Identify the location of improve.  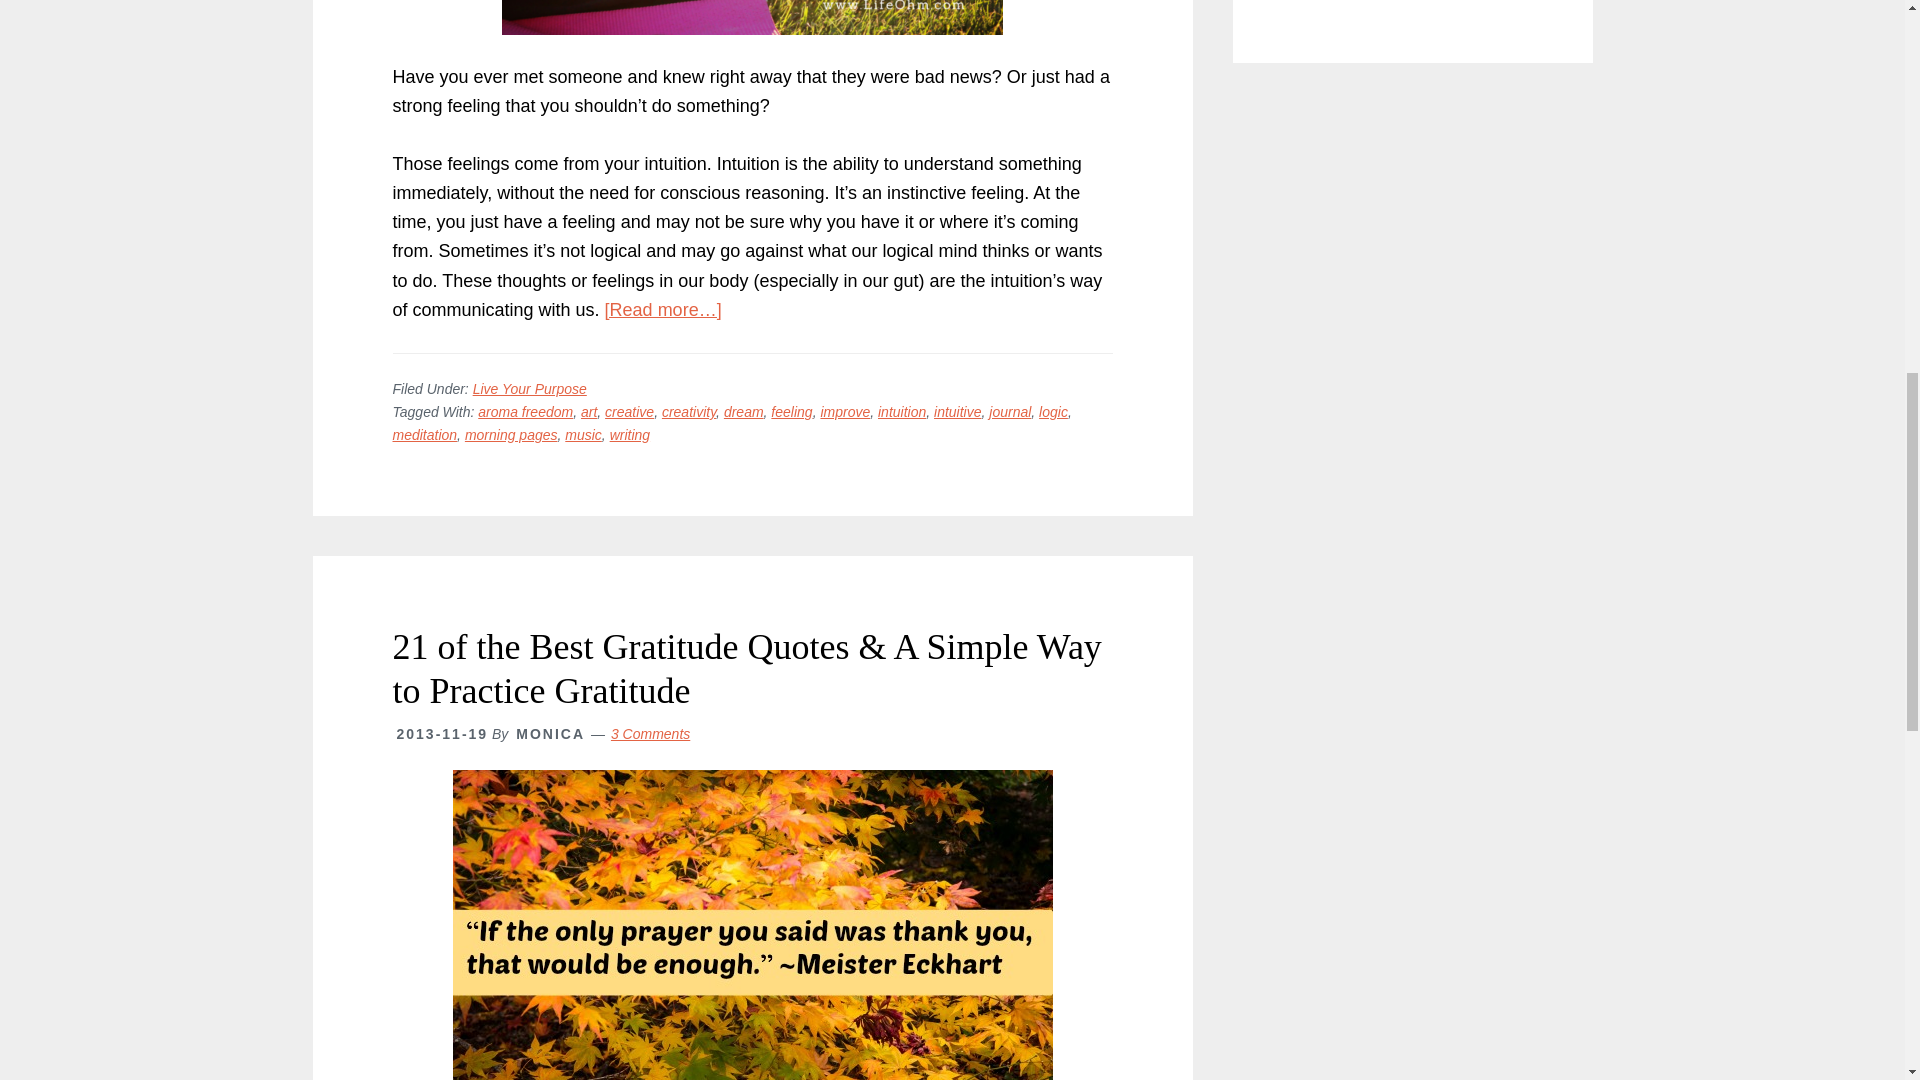
(844, 412).